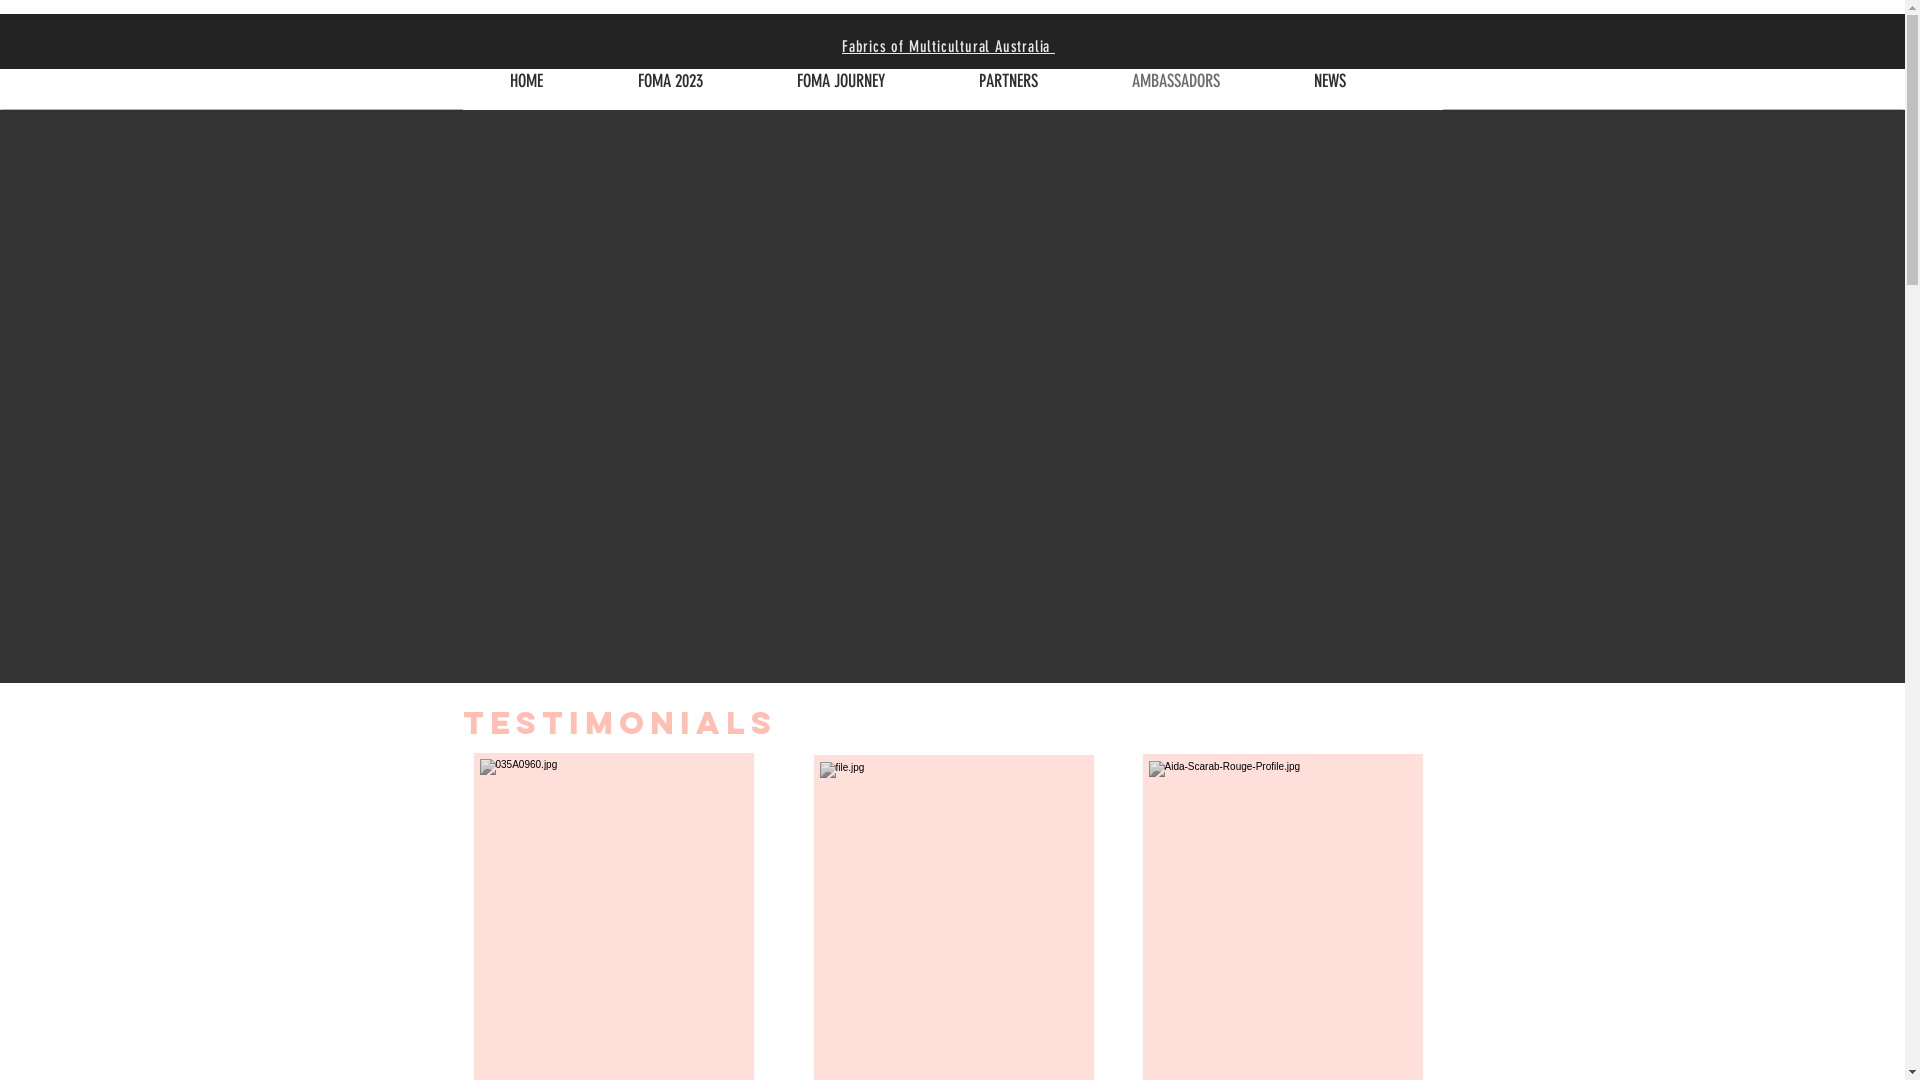 The width and height of the screenshot is (1920, 1080). What do you see at coordinates (1175, 82) in the screenshot?
I see `AMBASSADORS` at bounding box center [1175, 82].